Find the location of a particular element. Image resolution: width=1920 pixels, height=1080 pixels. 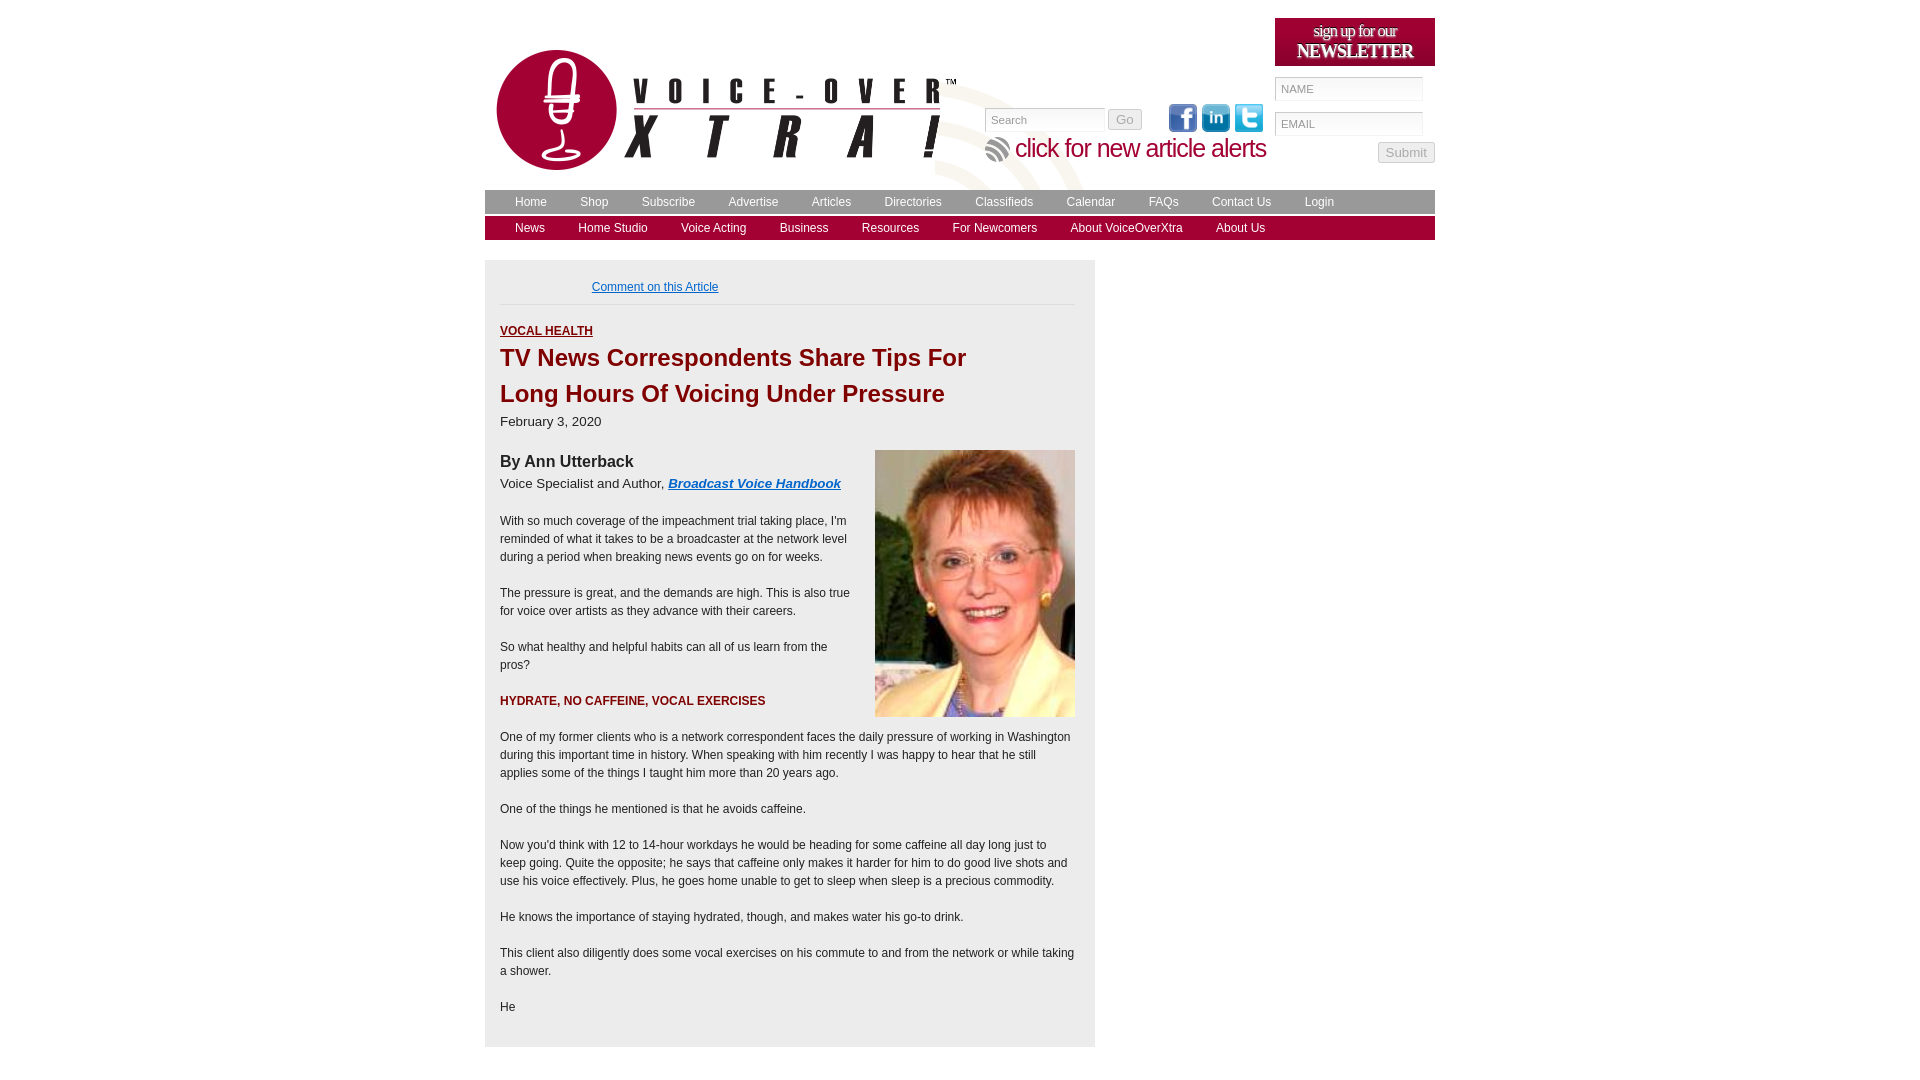

Subscribe is located at coordinates (663, 202).